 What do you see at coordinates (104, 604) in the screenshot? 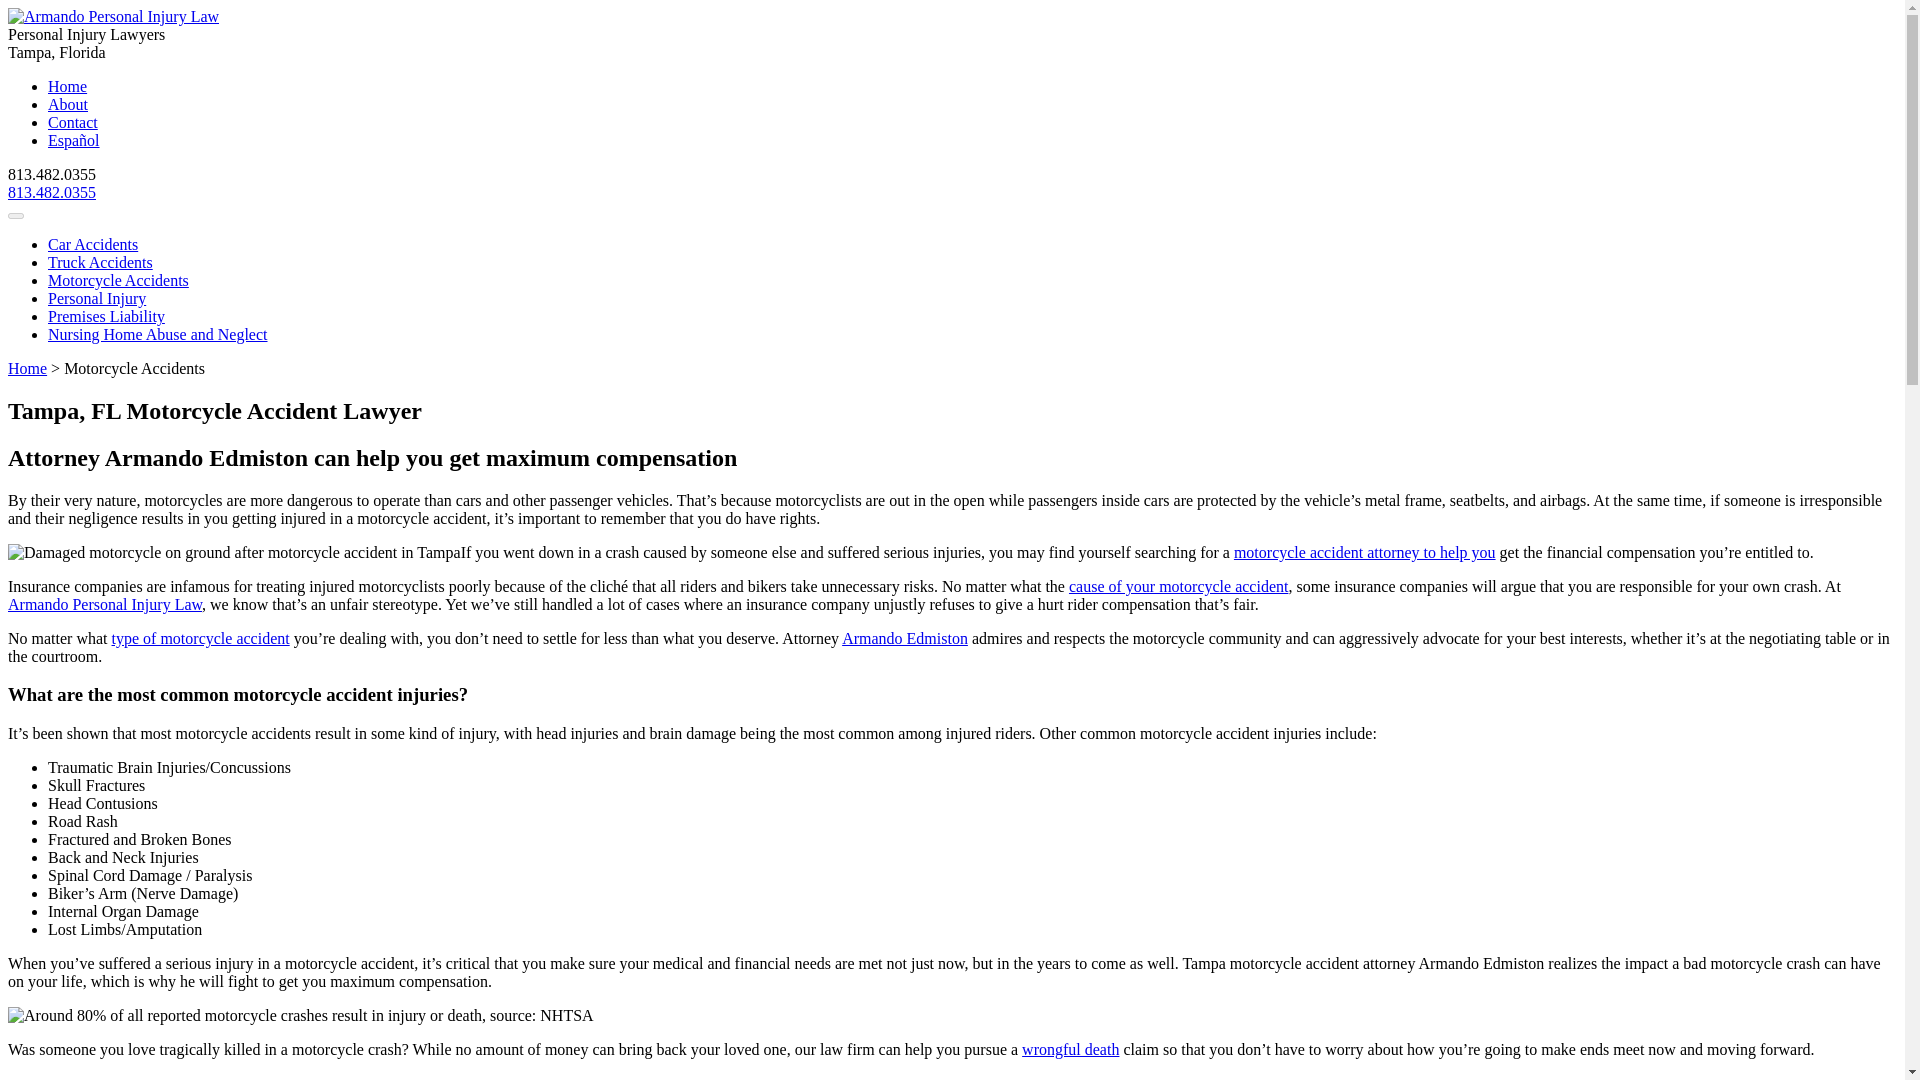
I see `Armando Personal Injury Law` at bounding box center [104, 604].